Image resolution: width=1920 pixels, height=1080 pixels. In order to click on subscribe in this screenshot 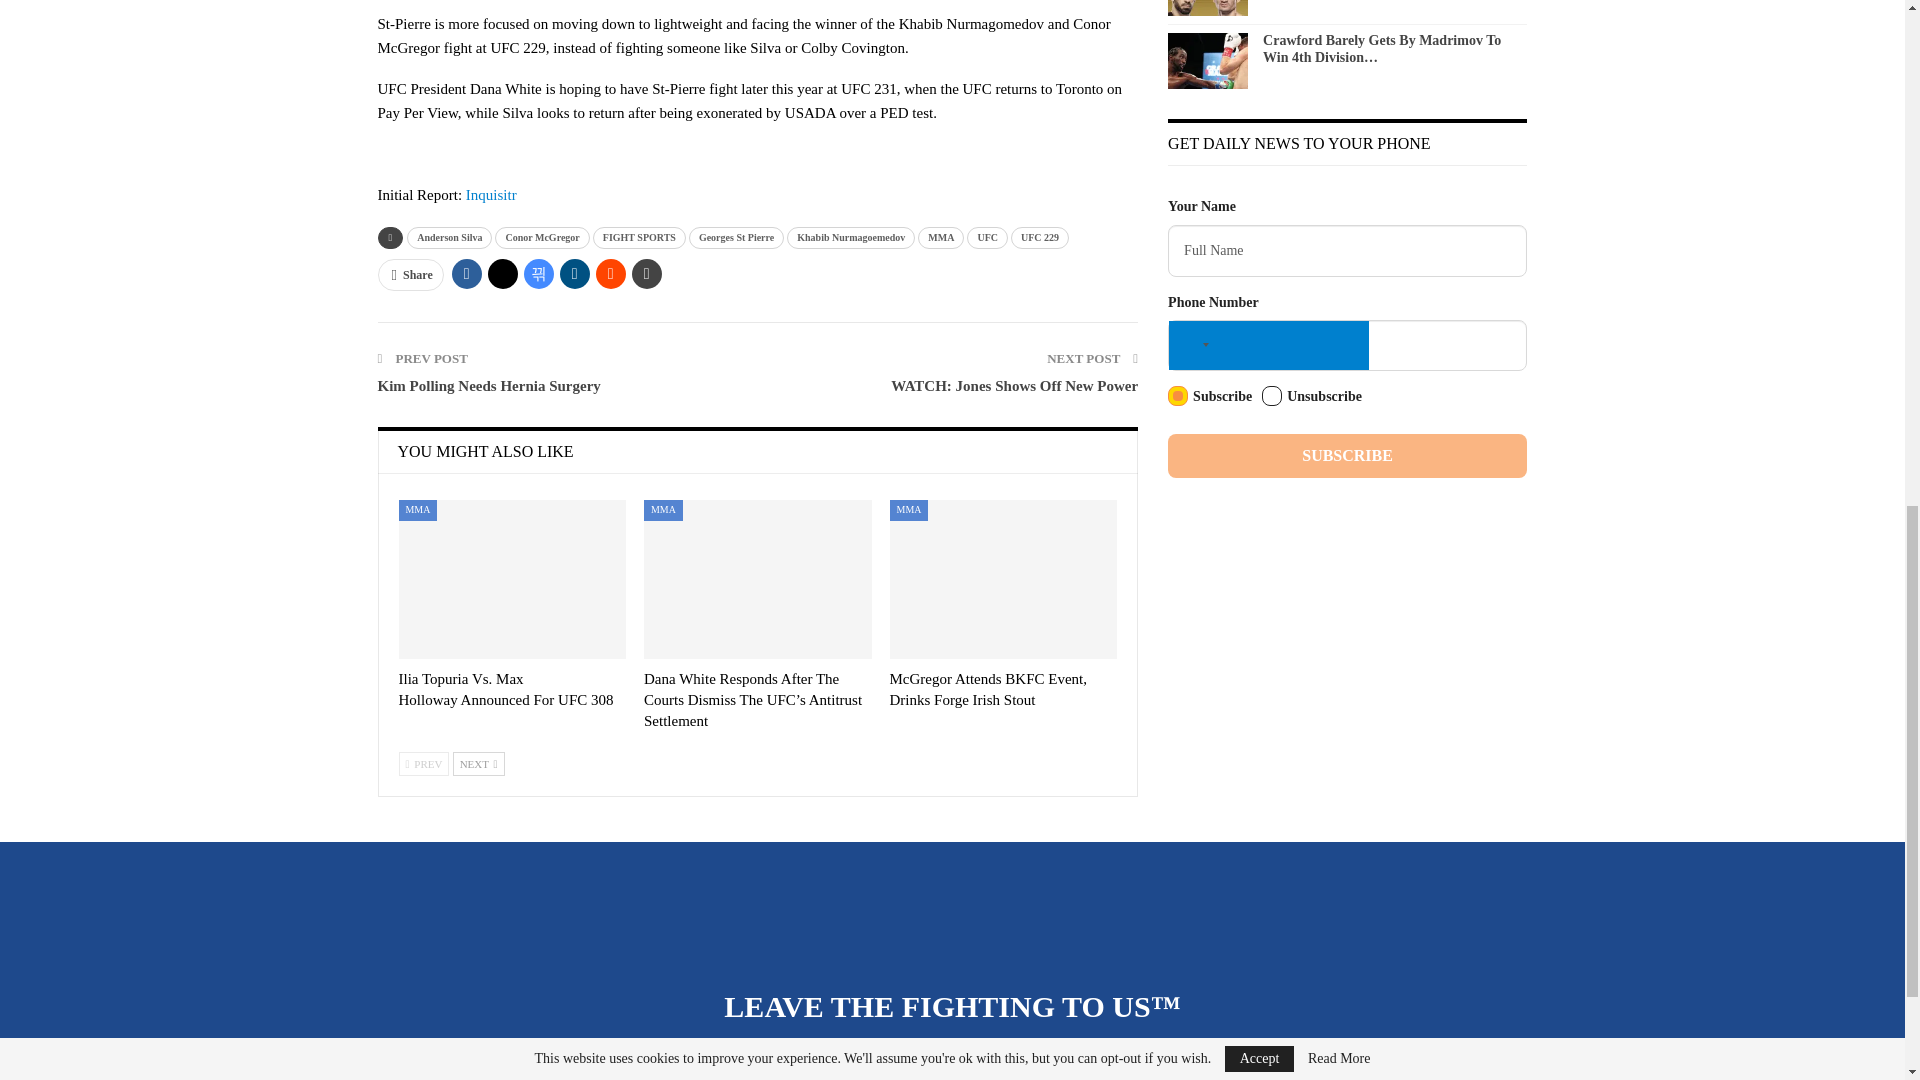, I will do `click(1178, 396)`.